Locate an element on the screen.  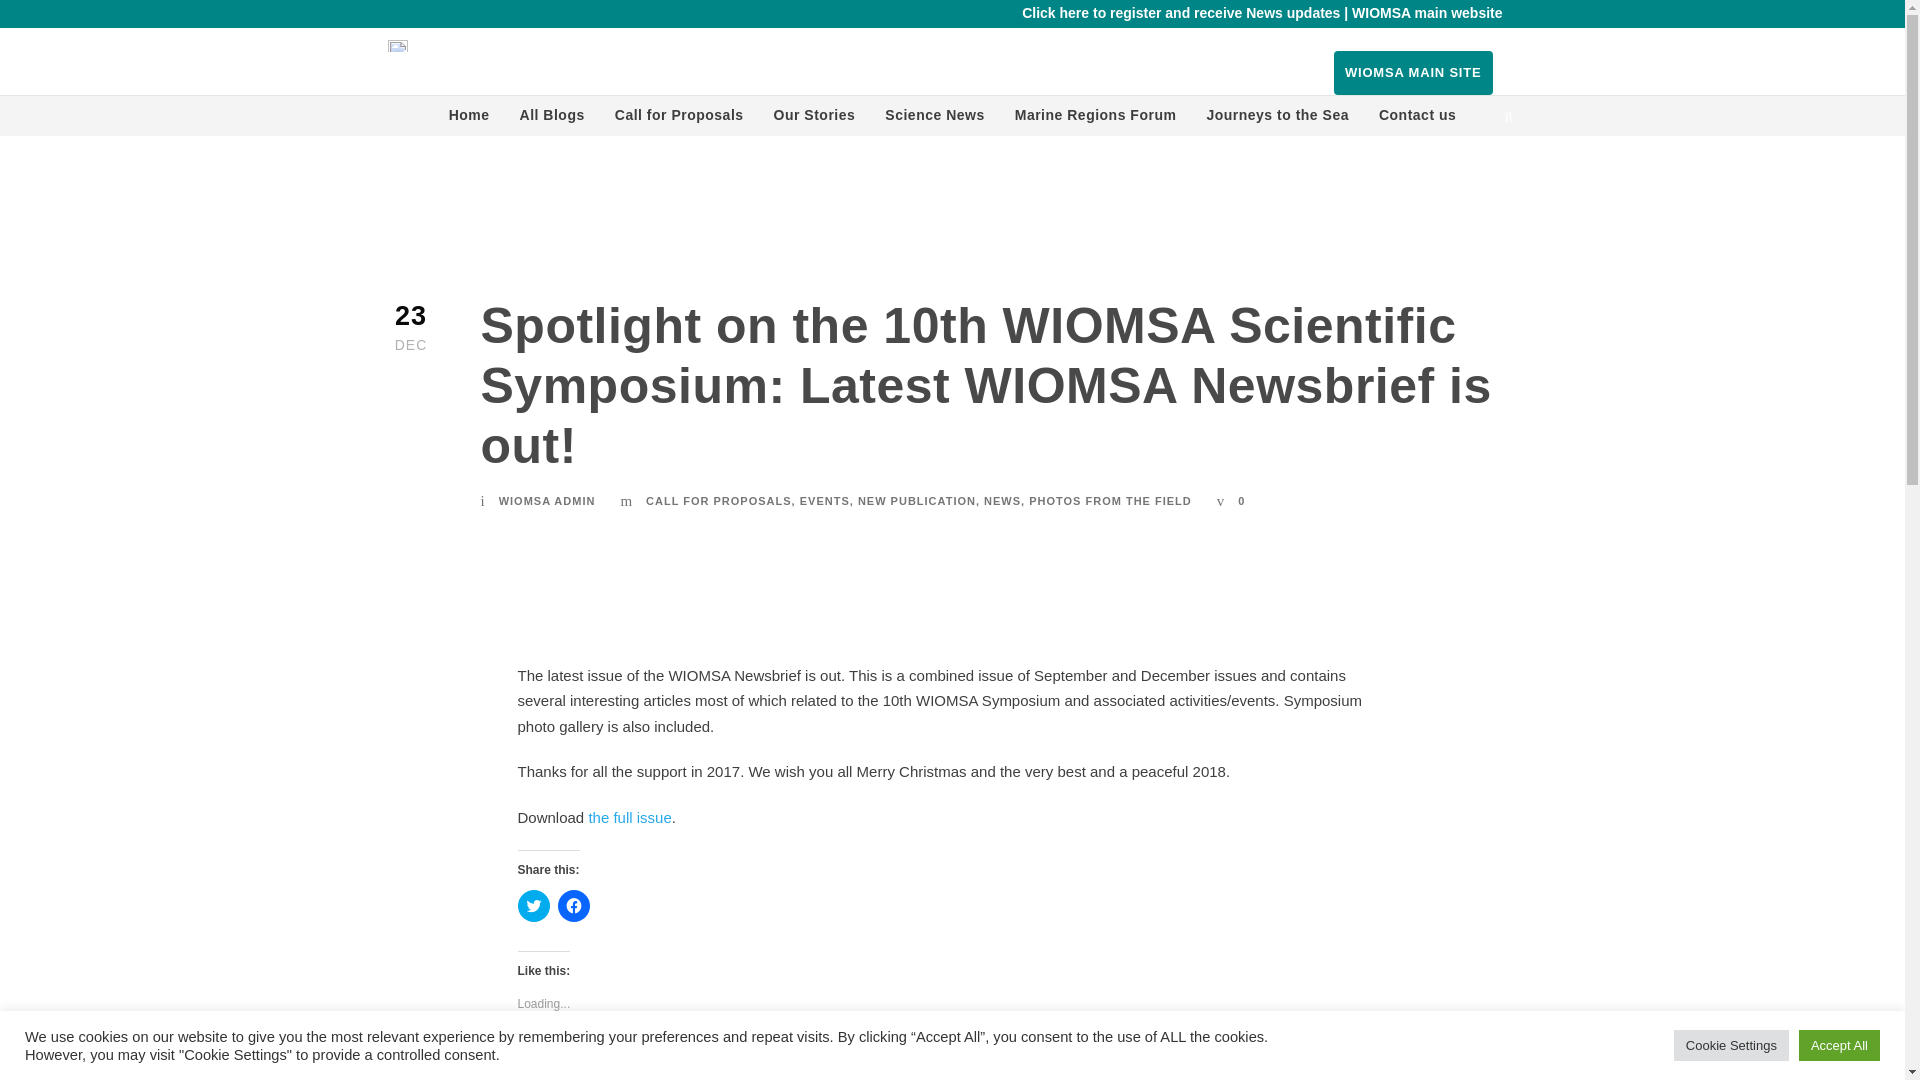
Journeys to the Sea is located at coordinates (1277, 120).